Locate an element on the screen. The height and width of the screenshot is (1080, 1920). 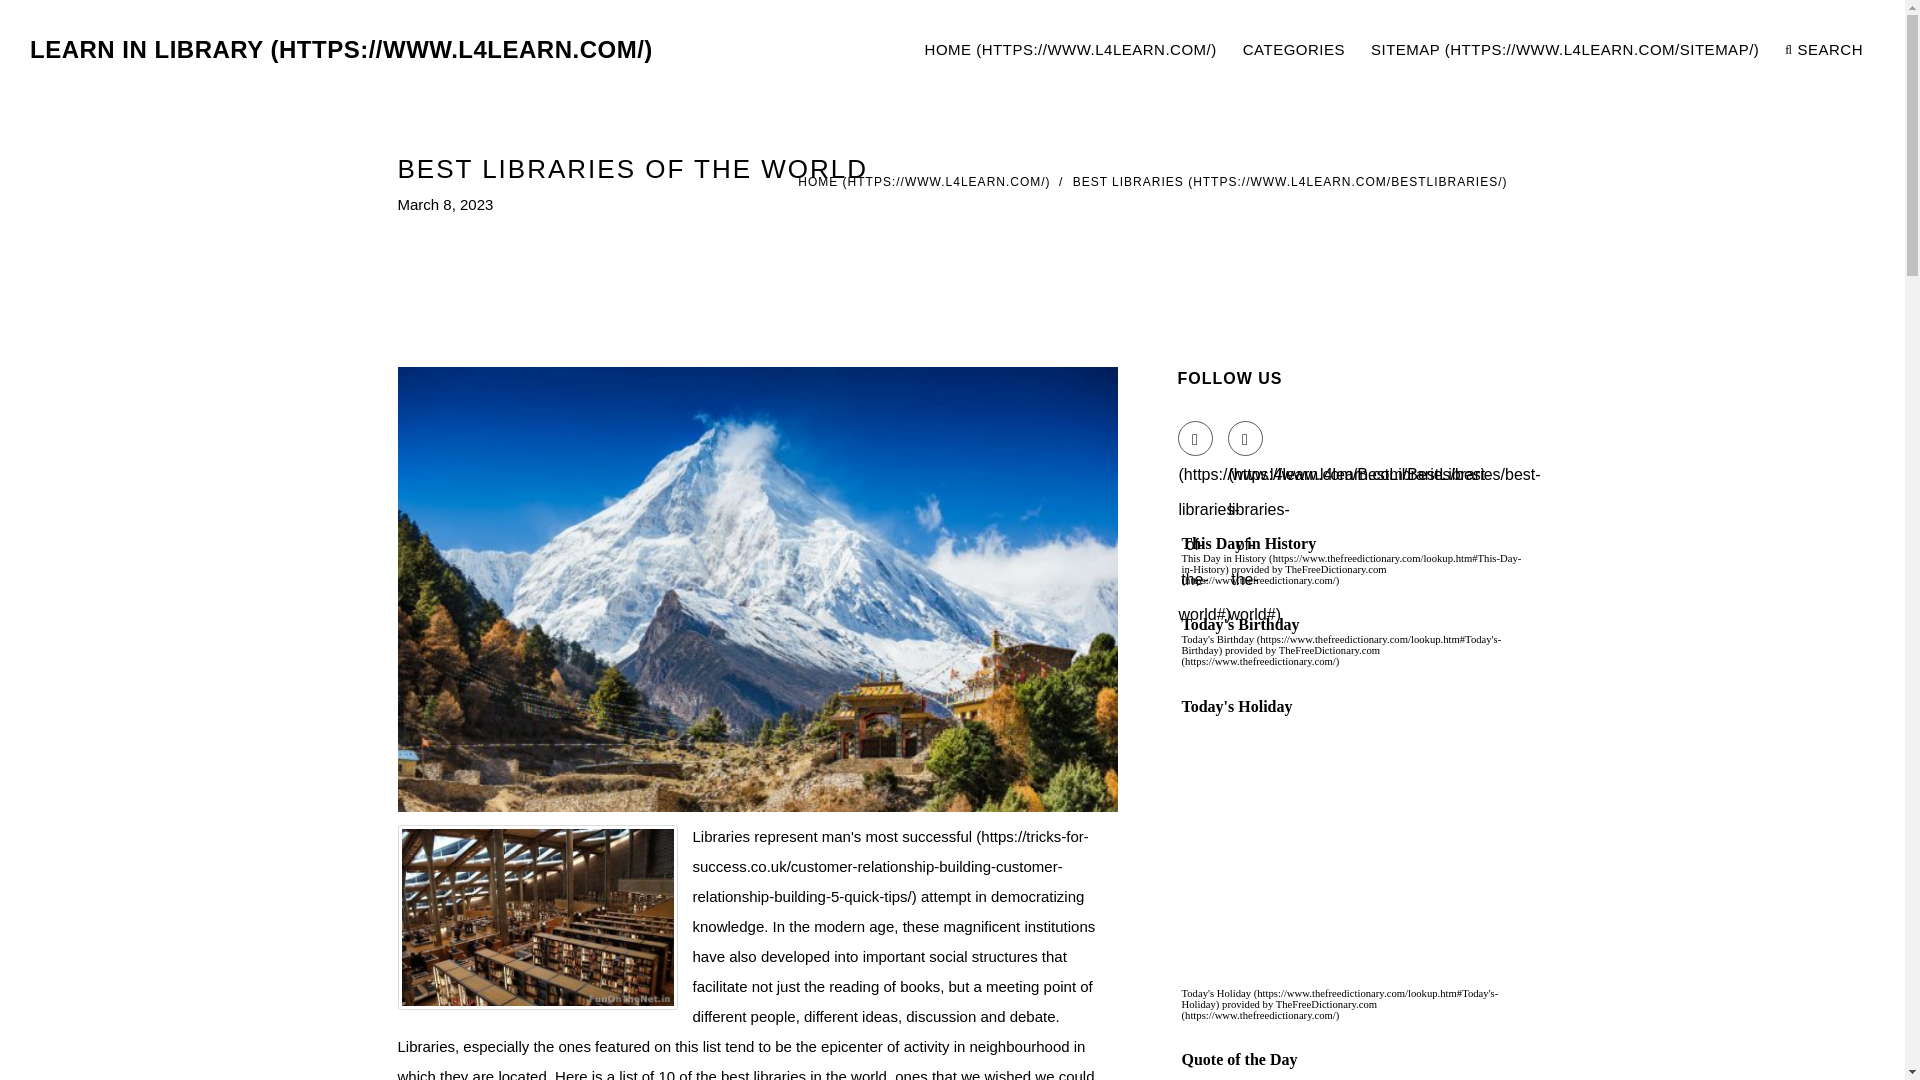
HOME is located at coordinates (924, 182).